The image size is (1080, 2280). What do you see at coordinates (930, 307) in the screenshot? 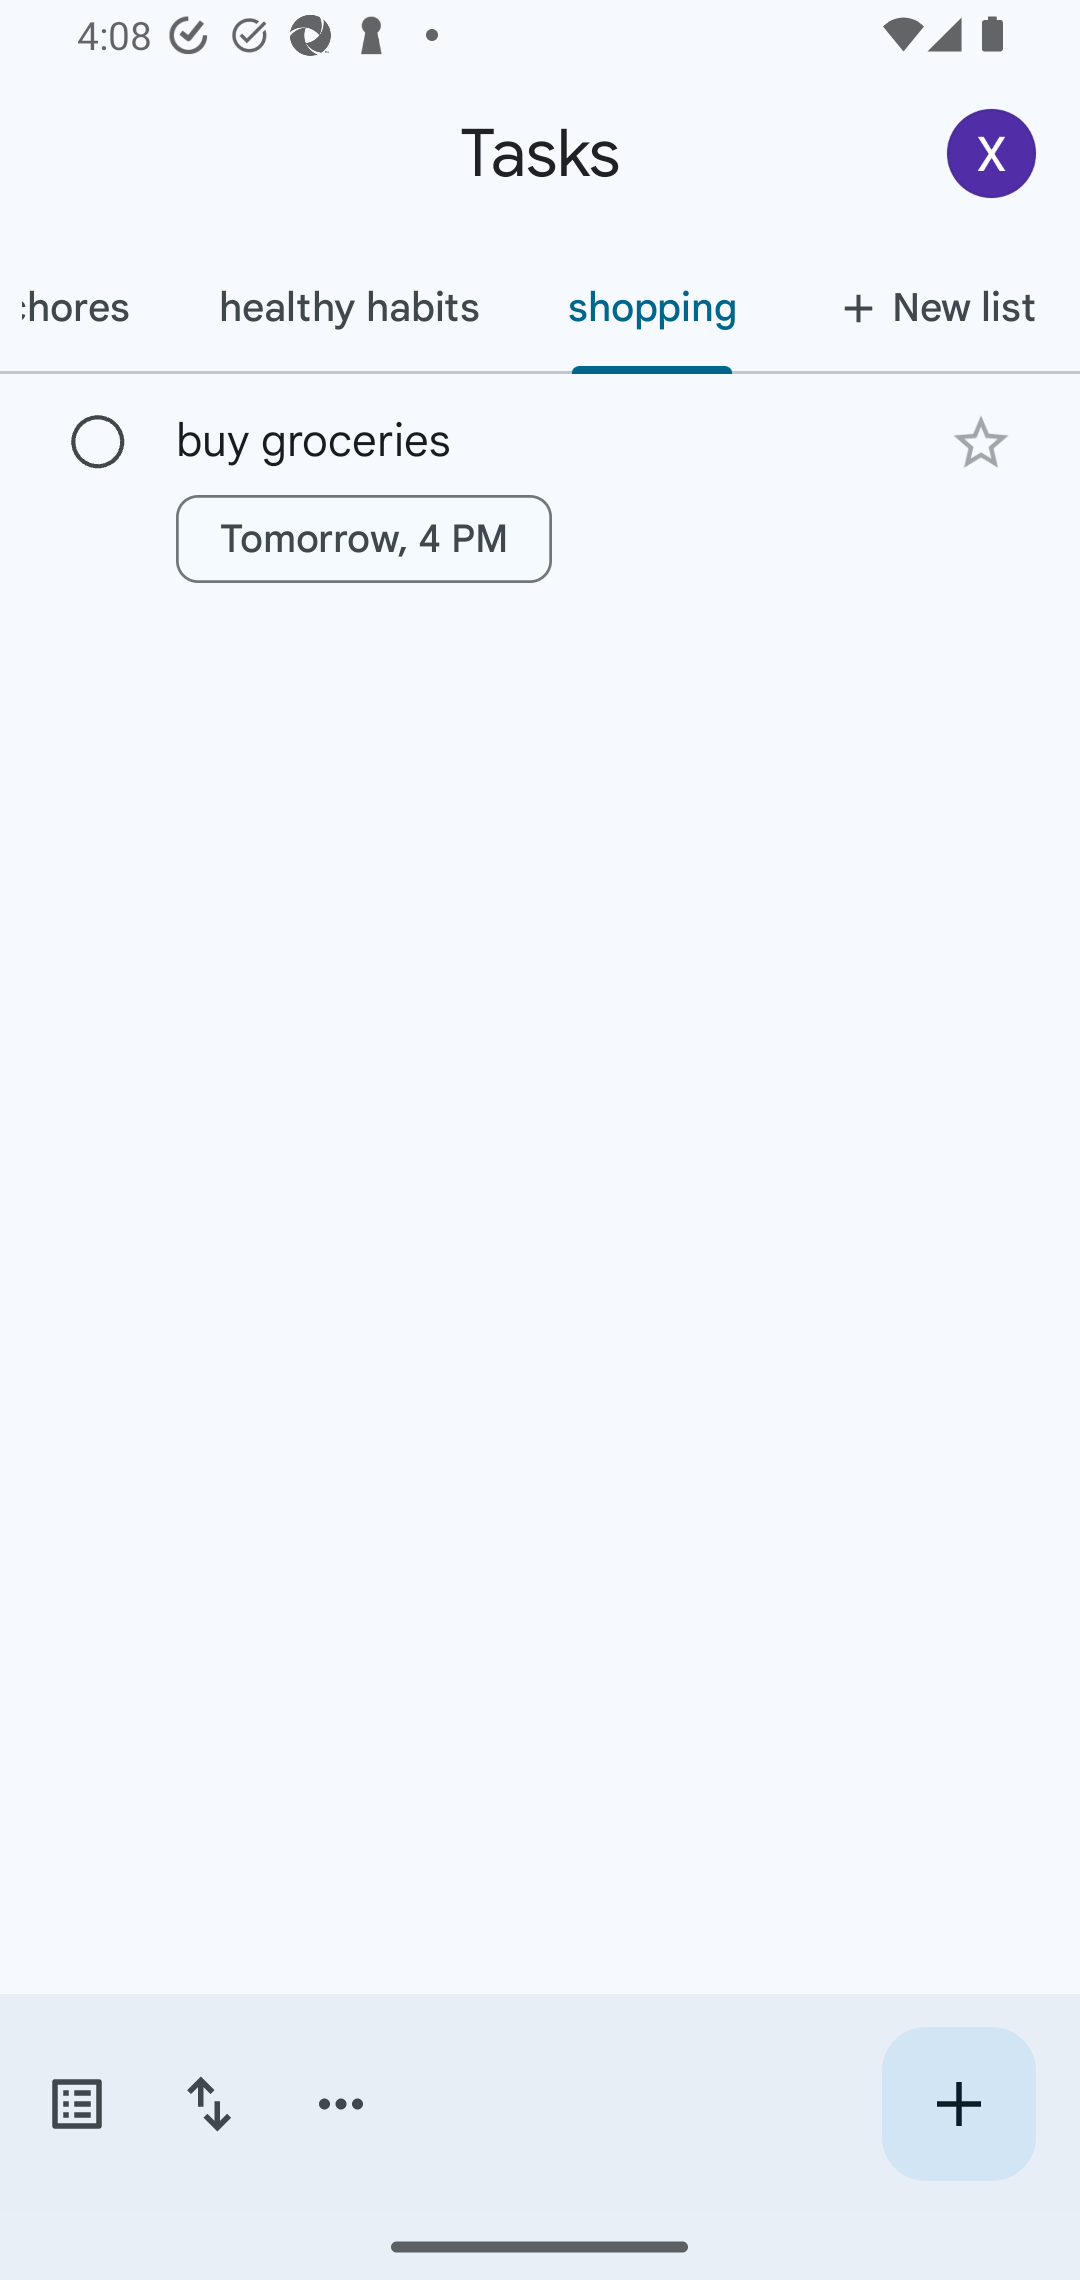
I see `New list` at bounding box center [930, 307].